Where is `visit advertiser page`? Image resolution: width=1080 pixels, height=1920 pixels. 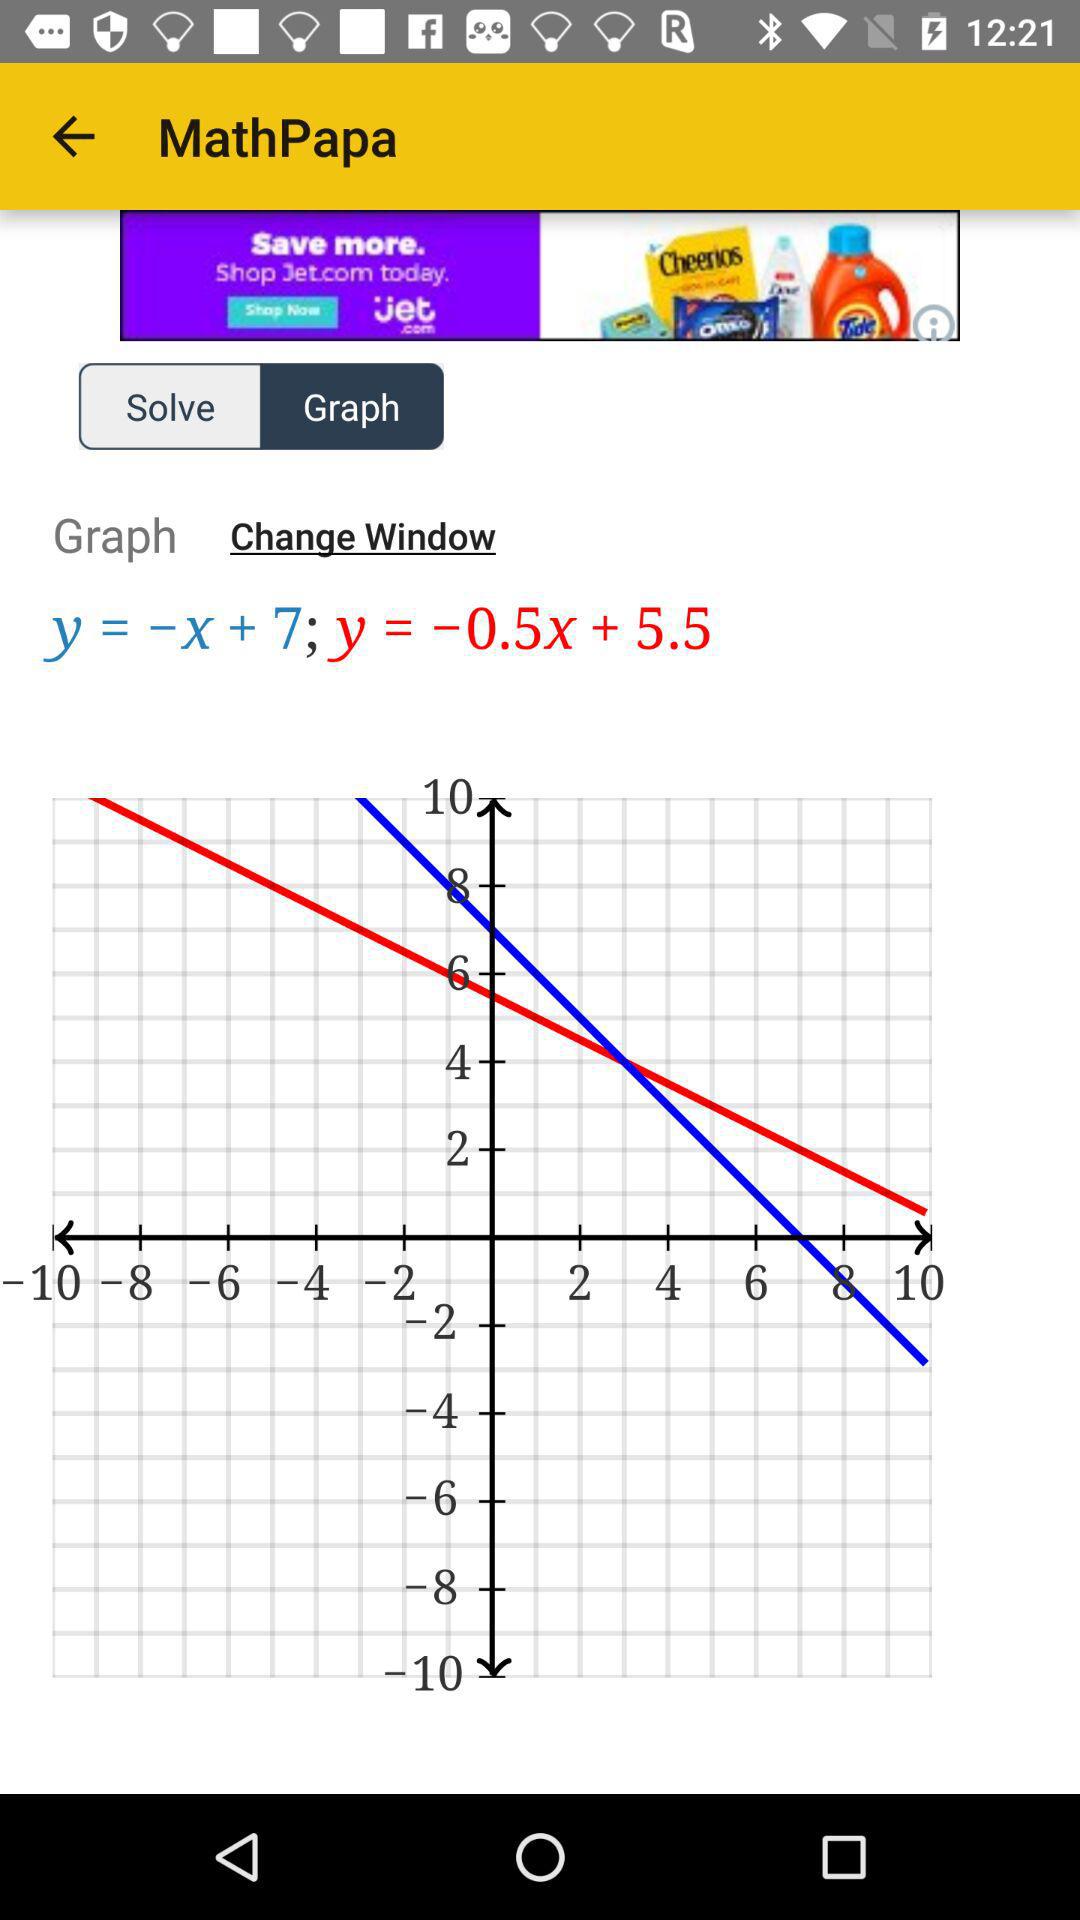
visit advertiser page is located at coordinates (540, 276).